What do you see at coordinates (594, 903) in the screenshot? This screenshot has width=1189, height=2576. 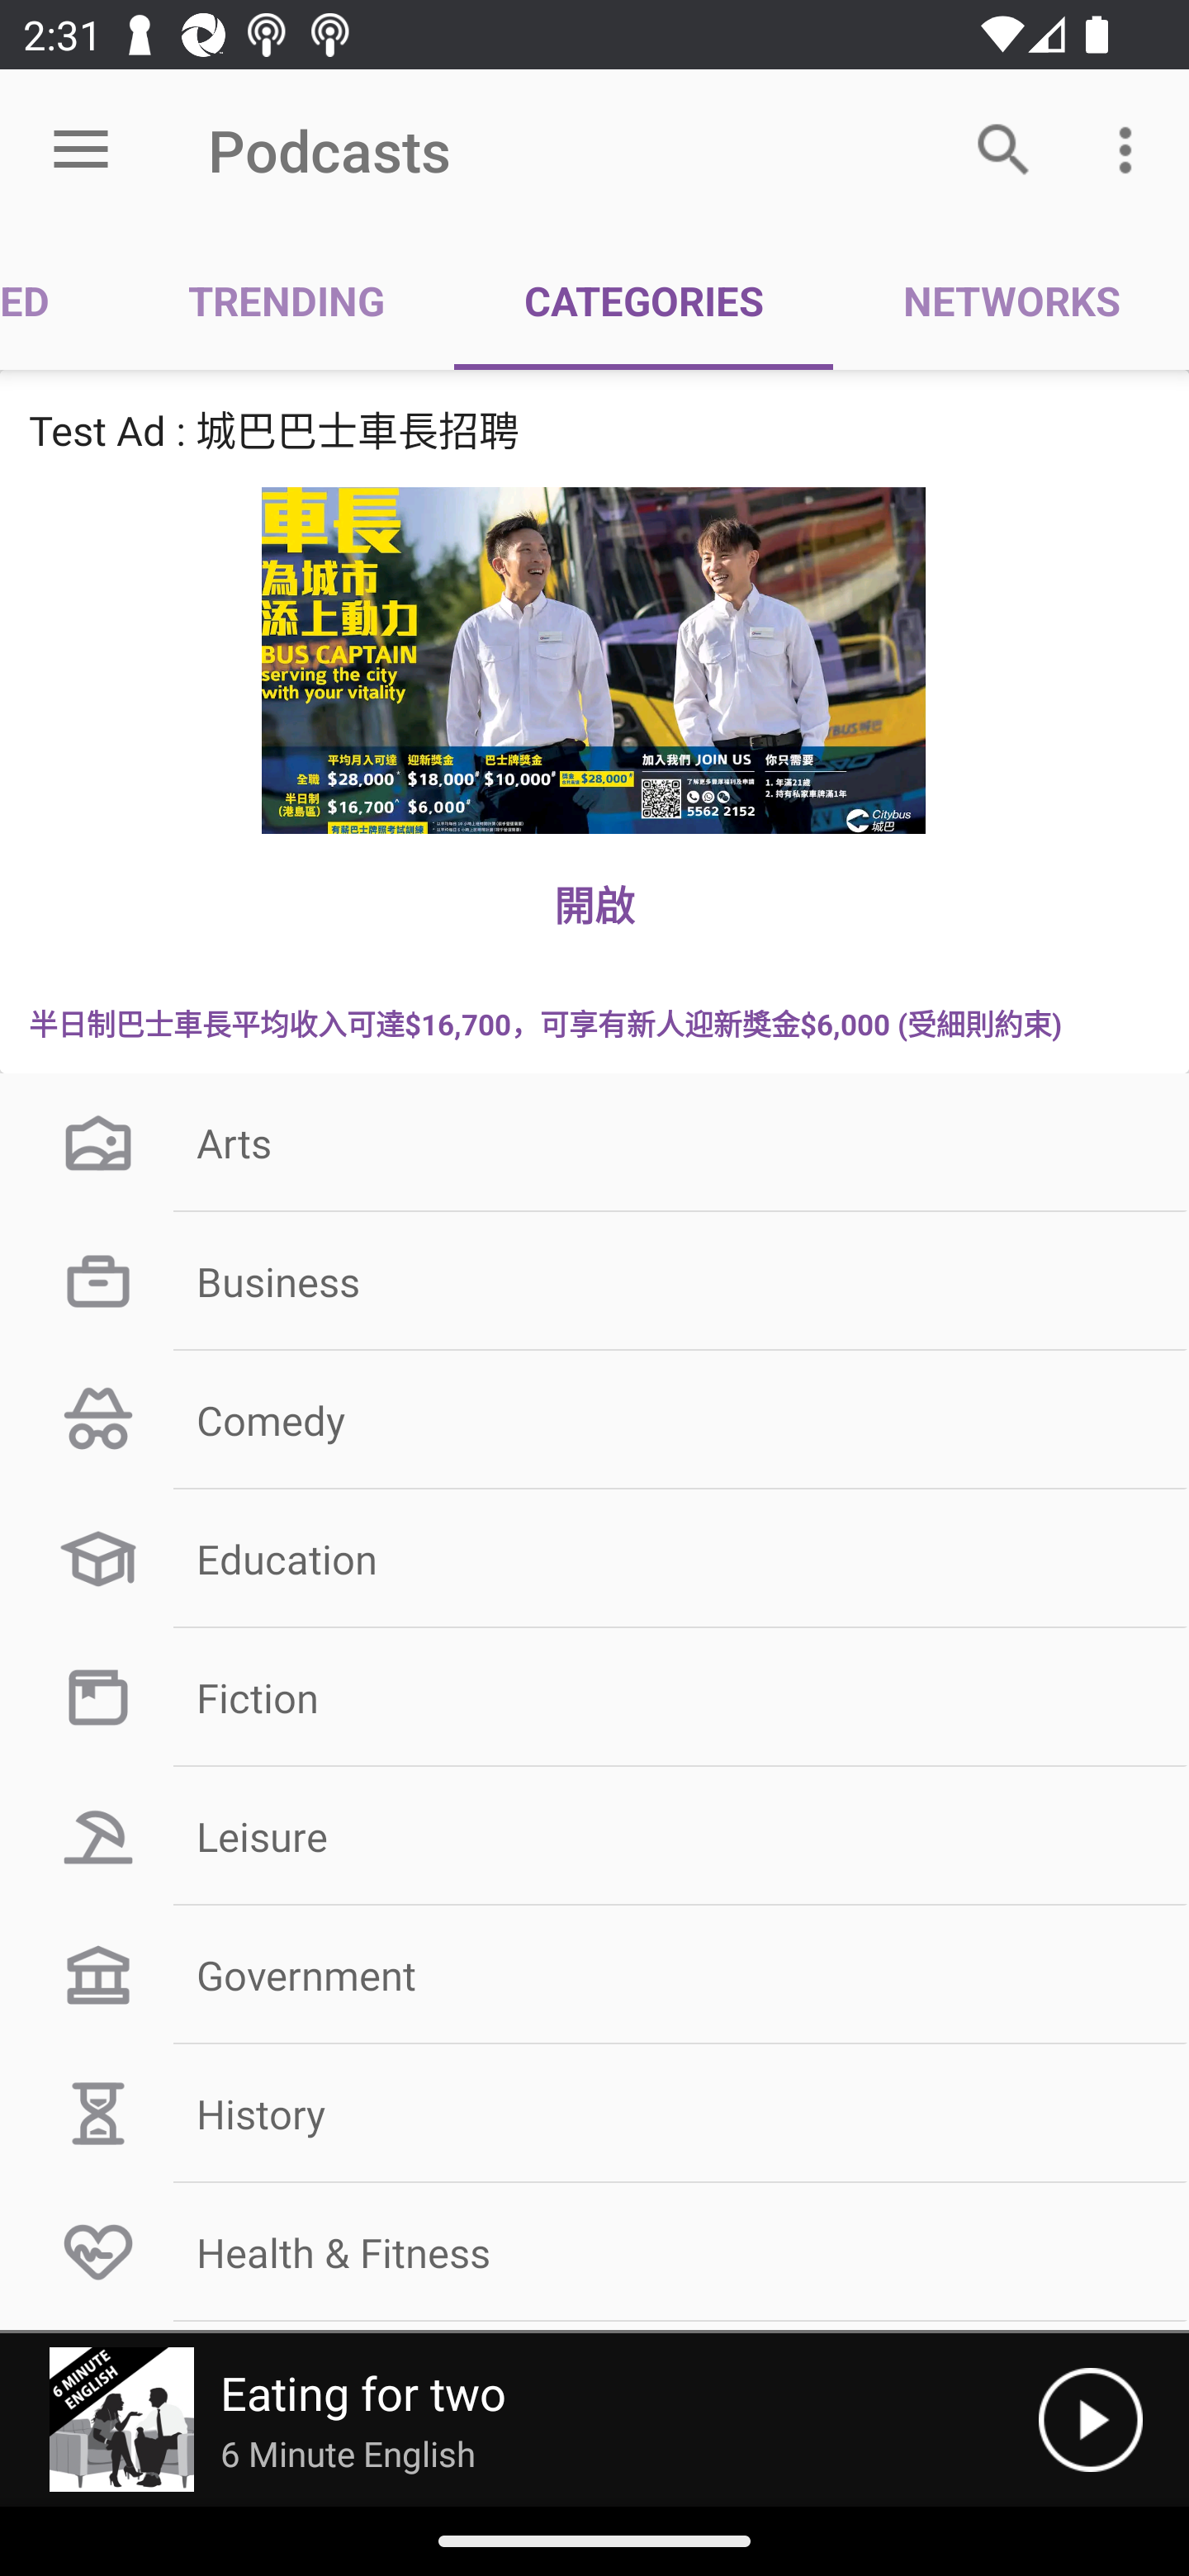 I see `開啟` at bounding box center [594, 903].